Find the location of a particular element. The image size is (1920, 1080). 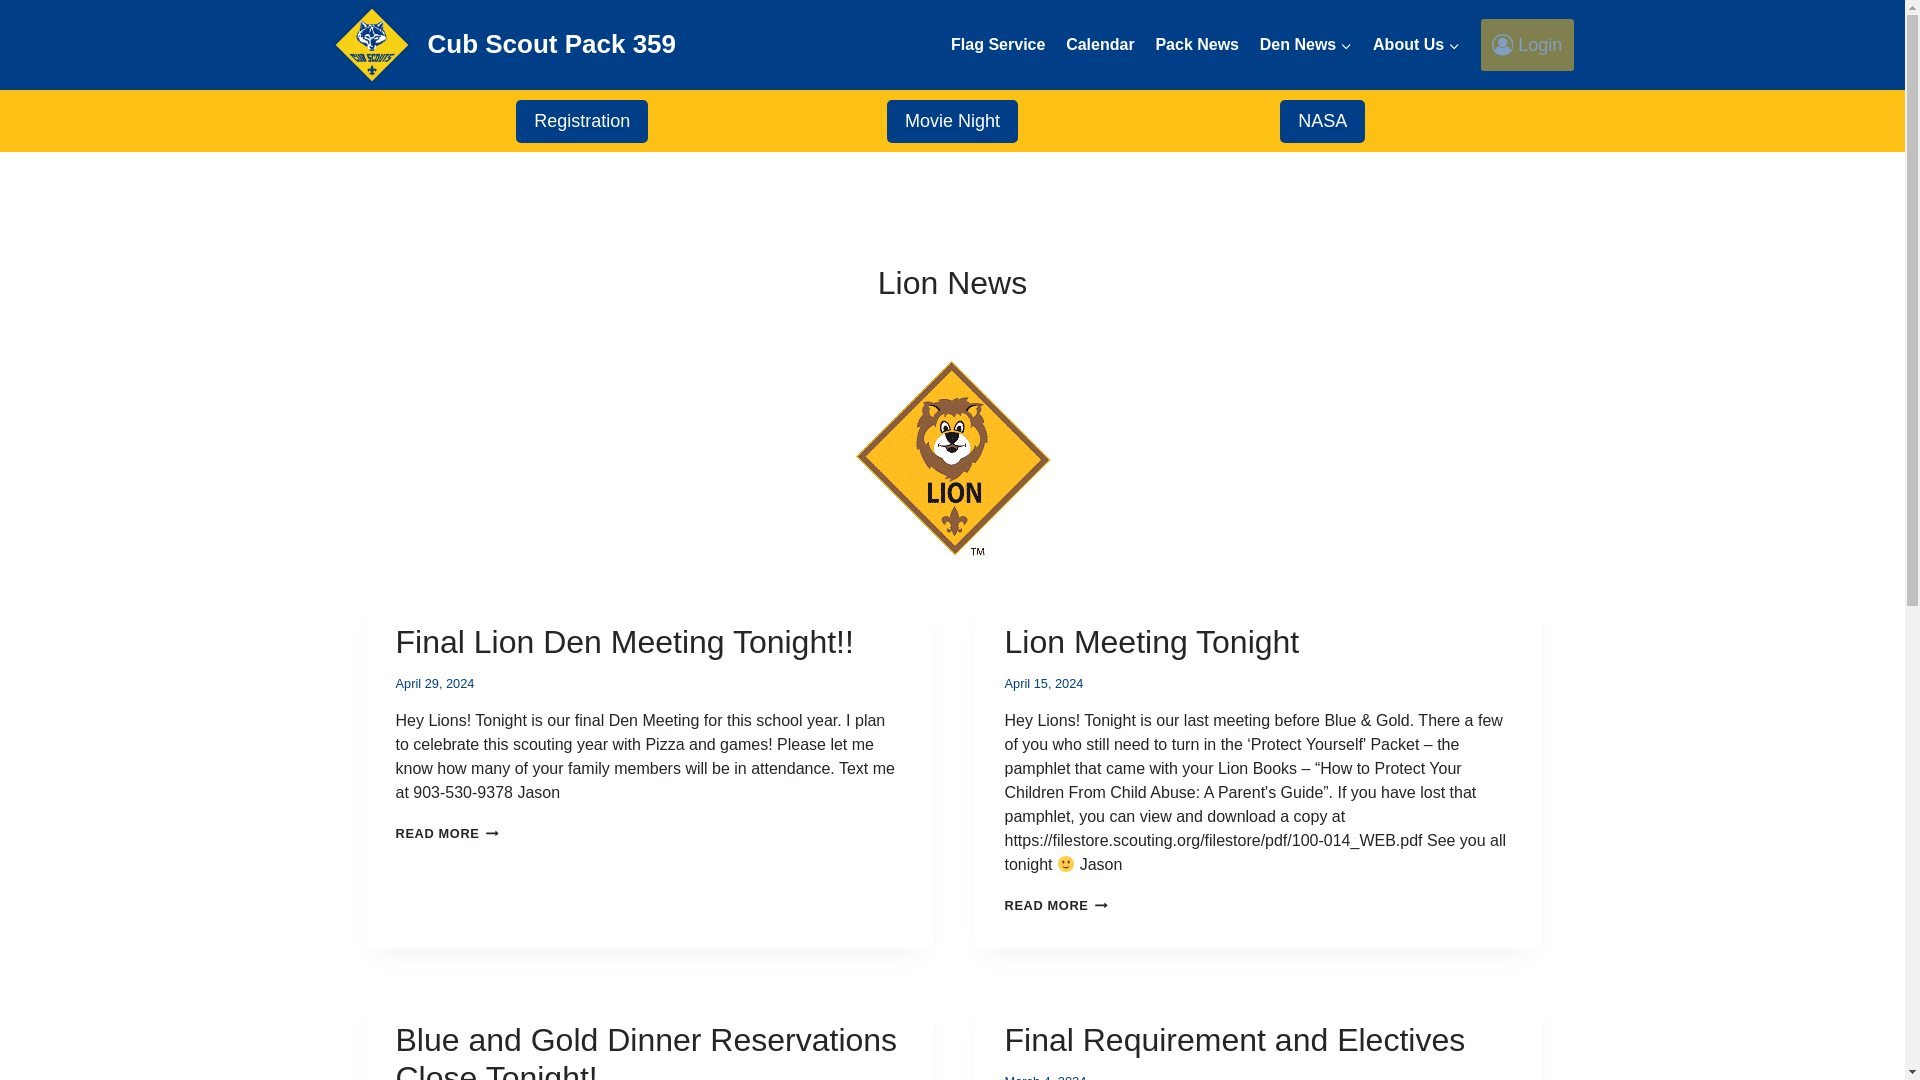

Blue and Gold Dinner Reservations Close Tonight! is located at coordinates (447, 834).